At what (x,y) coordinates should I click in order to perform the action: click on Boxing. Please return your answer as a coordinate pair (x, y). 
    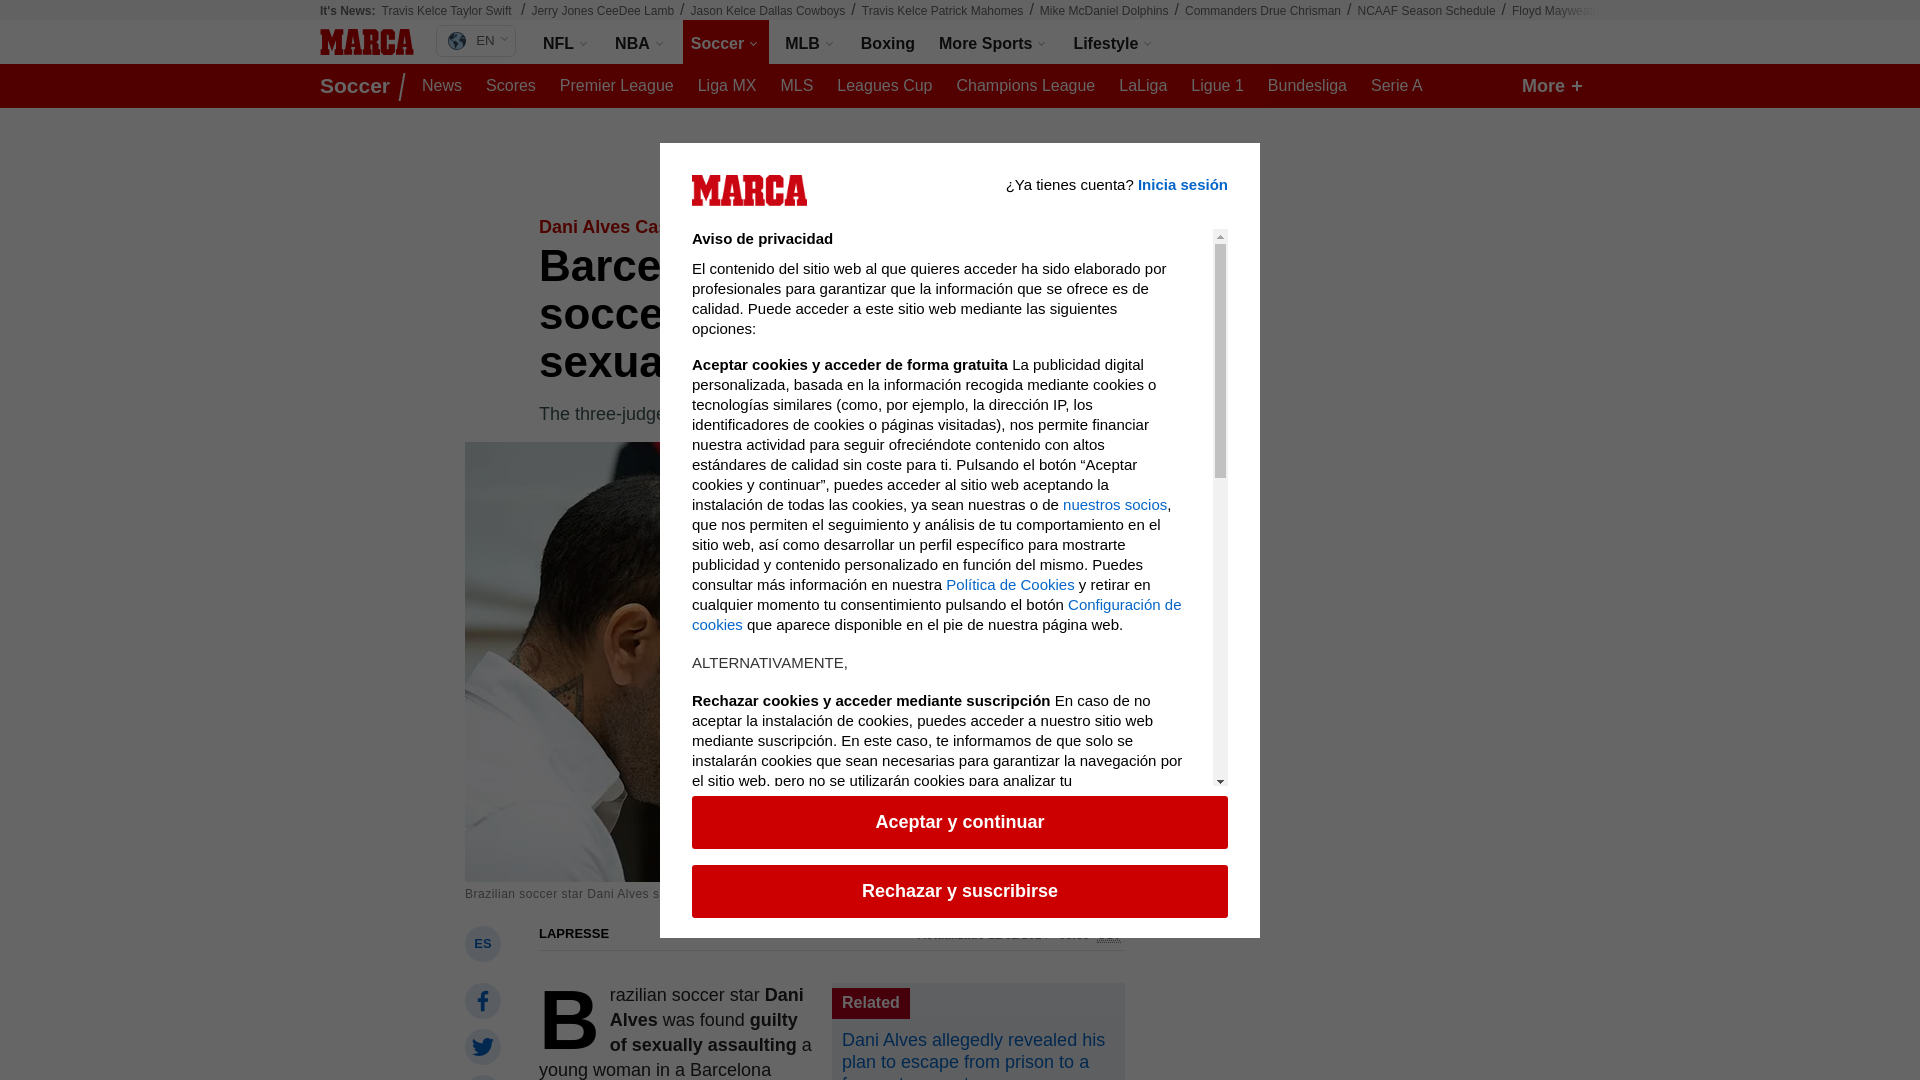
    Looking at the image, I should click on (888, 42).